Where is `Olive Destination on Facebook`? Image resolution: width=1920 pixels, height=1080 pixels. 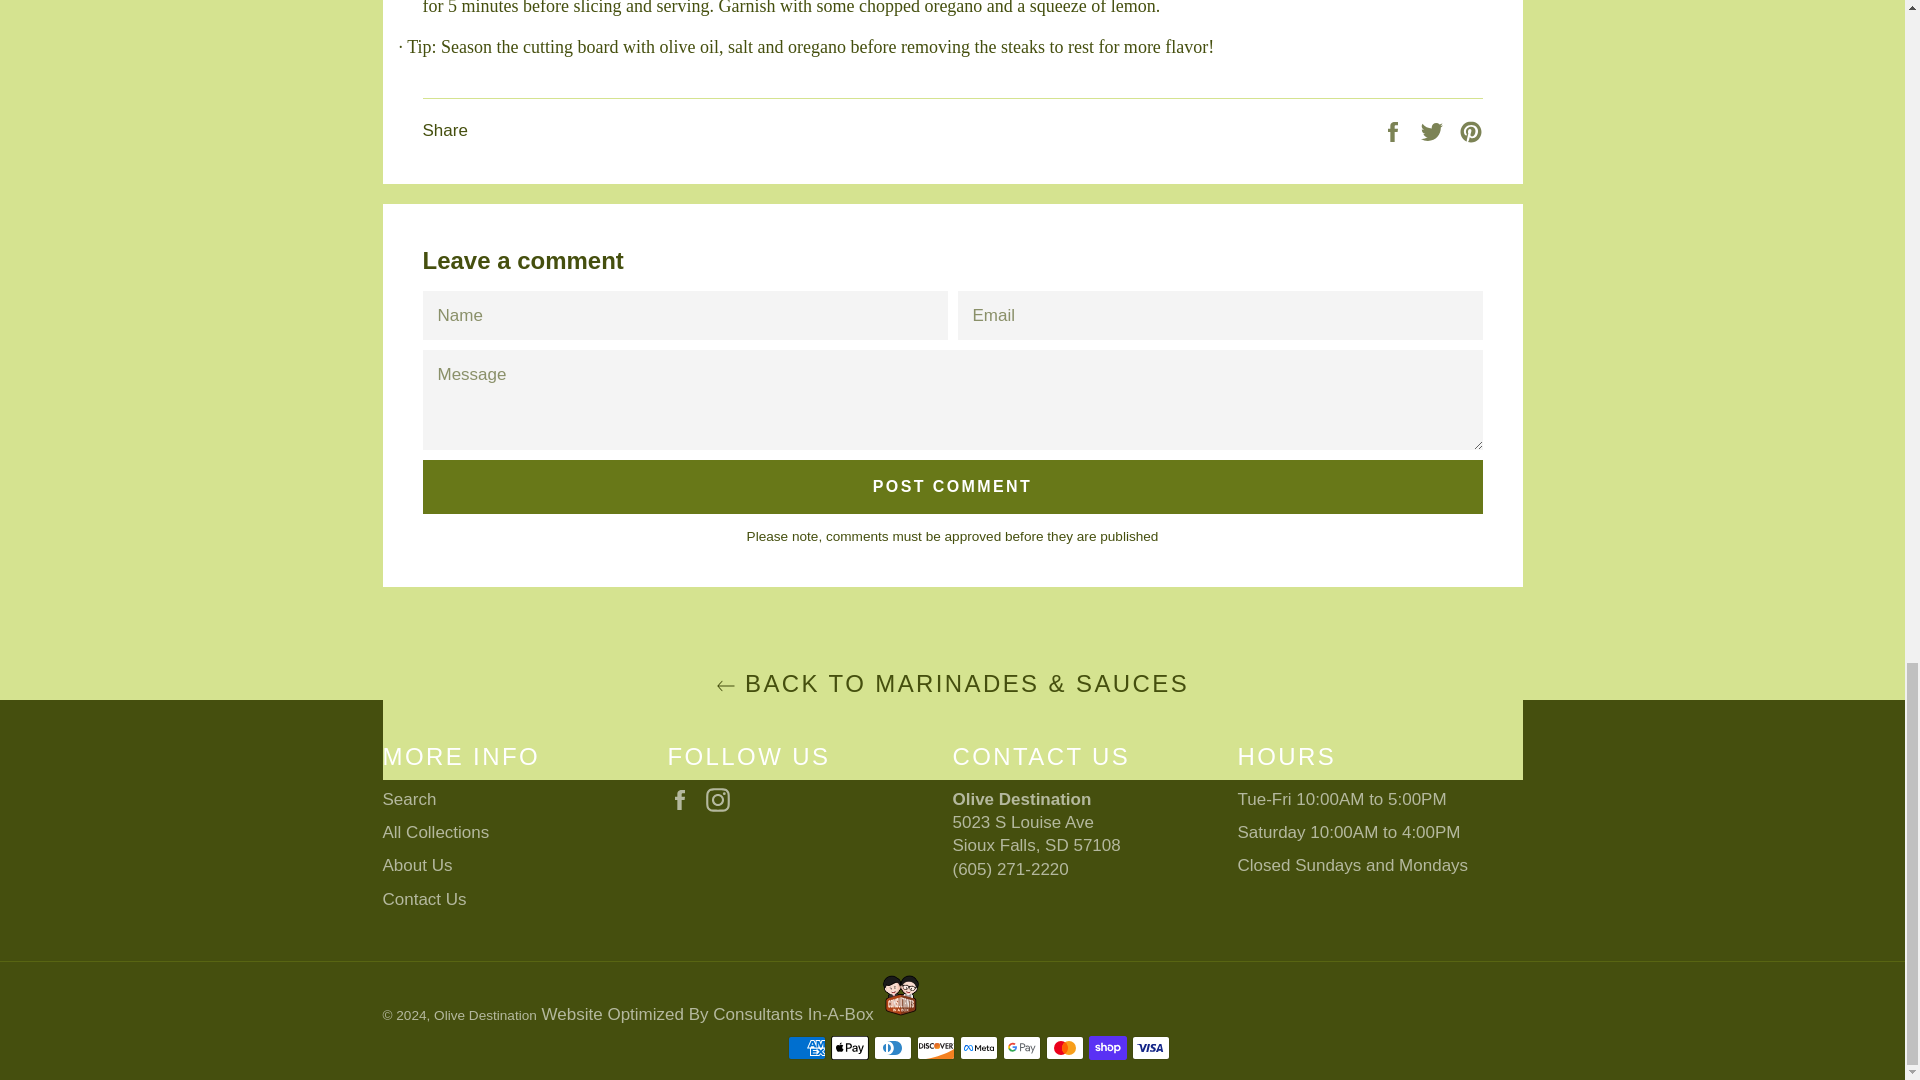 Olive Destination on Facebook is located at coordinates (685, 800).